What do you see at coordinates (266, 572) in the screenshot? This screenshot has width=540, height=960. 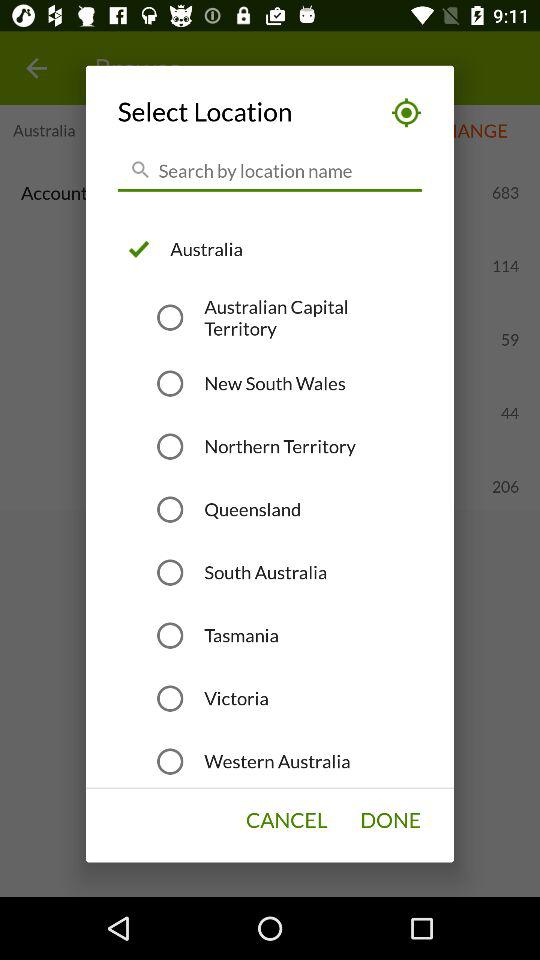 I see `turn on the icon above tasmania` at bounding box center [266, 572].